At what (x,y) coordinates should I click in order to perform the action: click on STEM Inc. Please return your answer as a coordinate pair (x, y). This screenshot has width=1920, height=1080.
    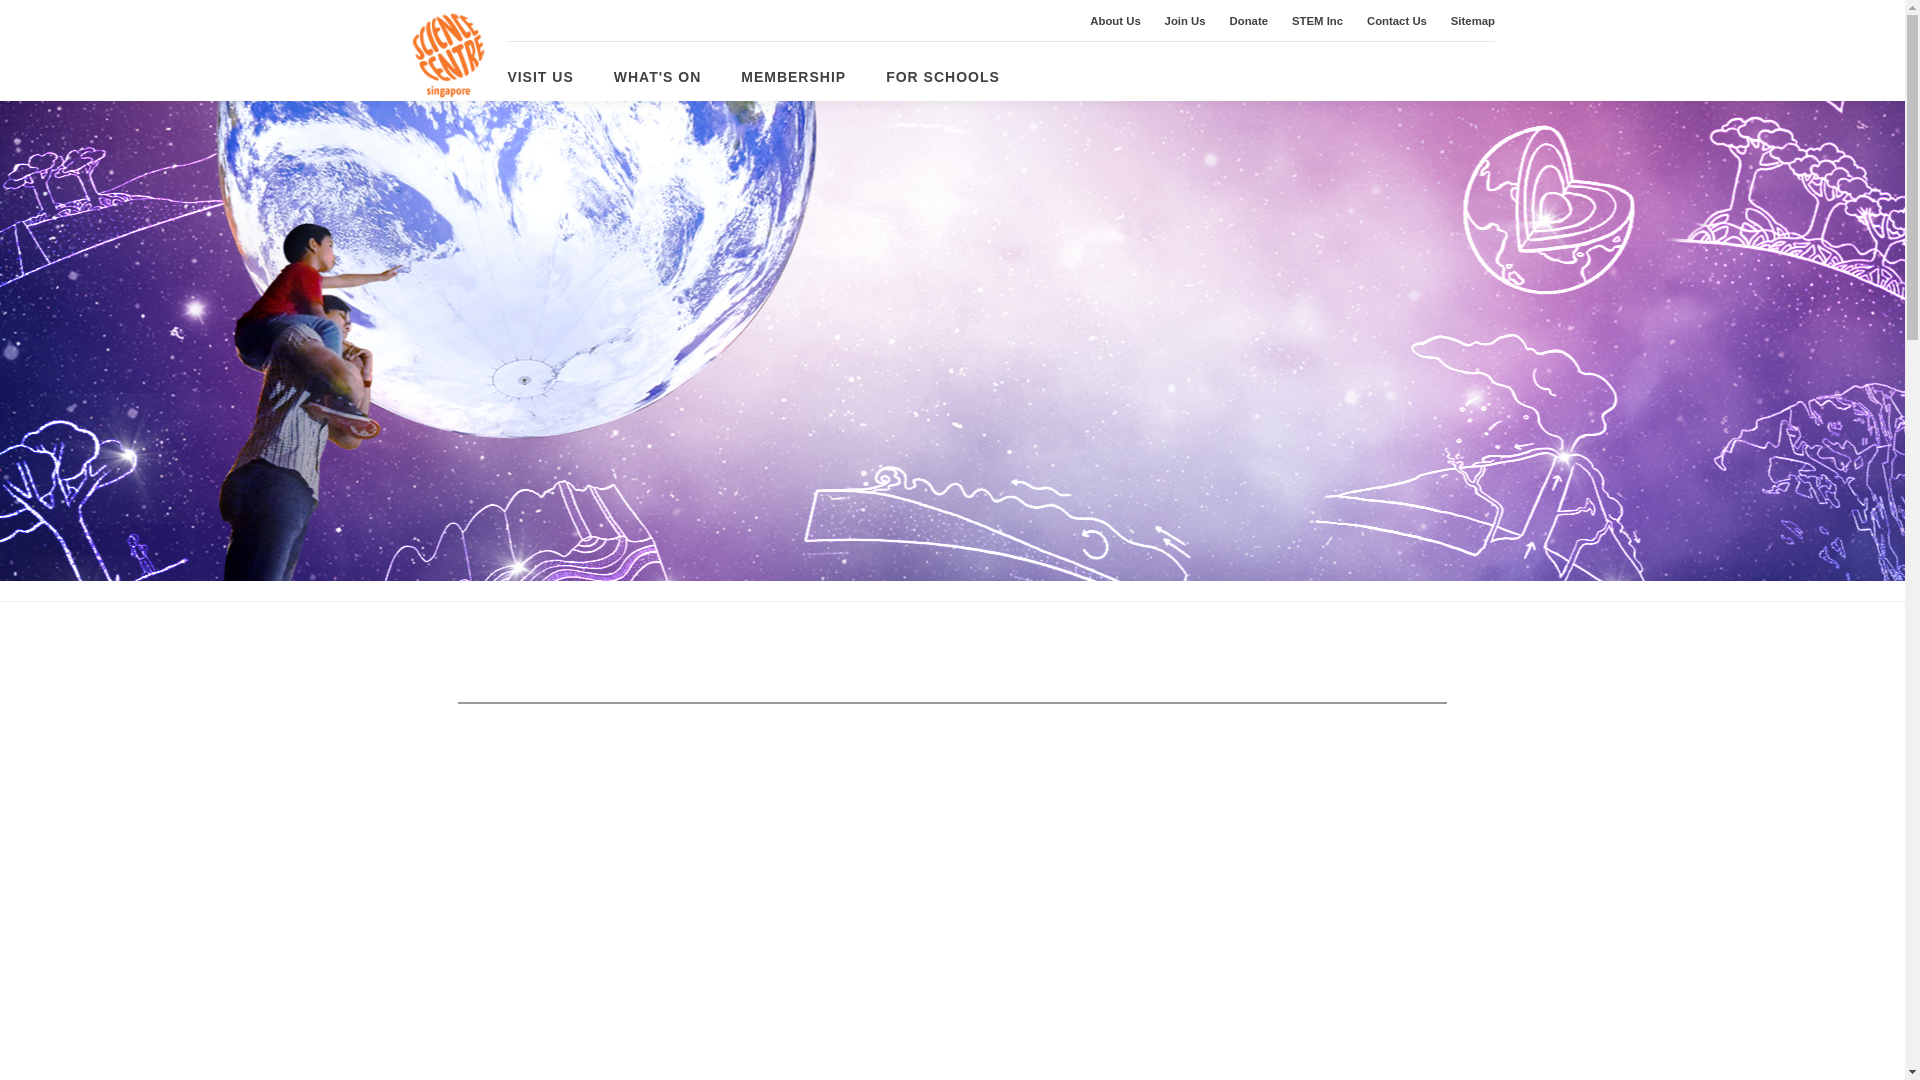
    Looking at the image, I should click on (1317, 21).